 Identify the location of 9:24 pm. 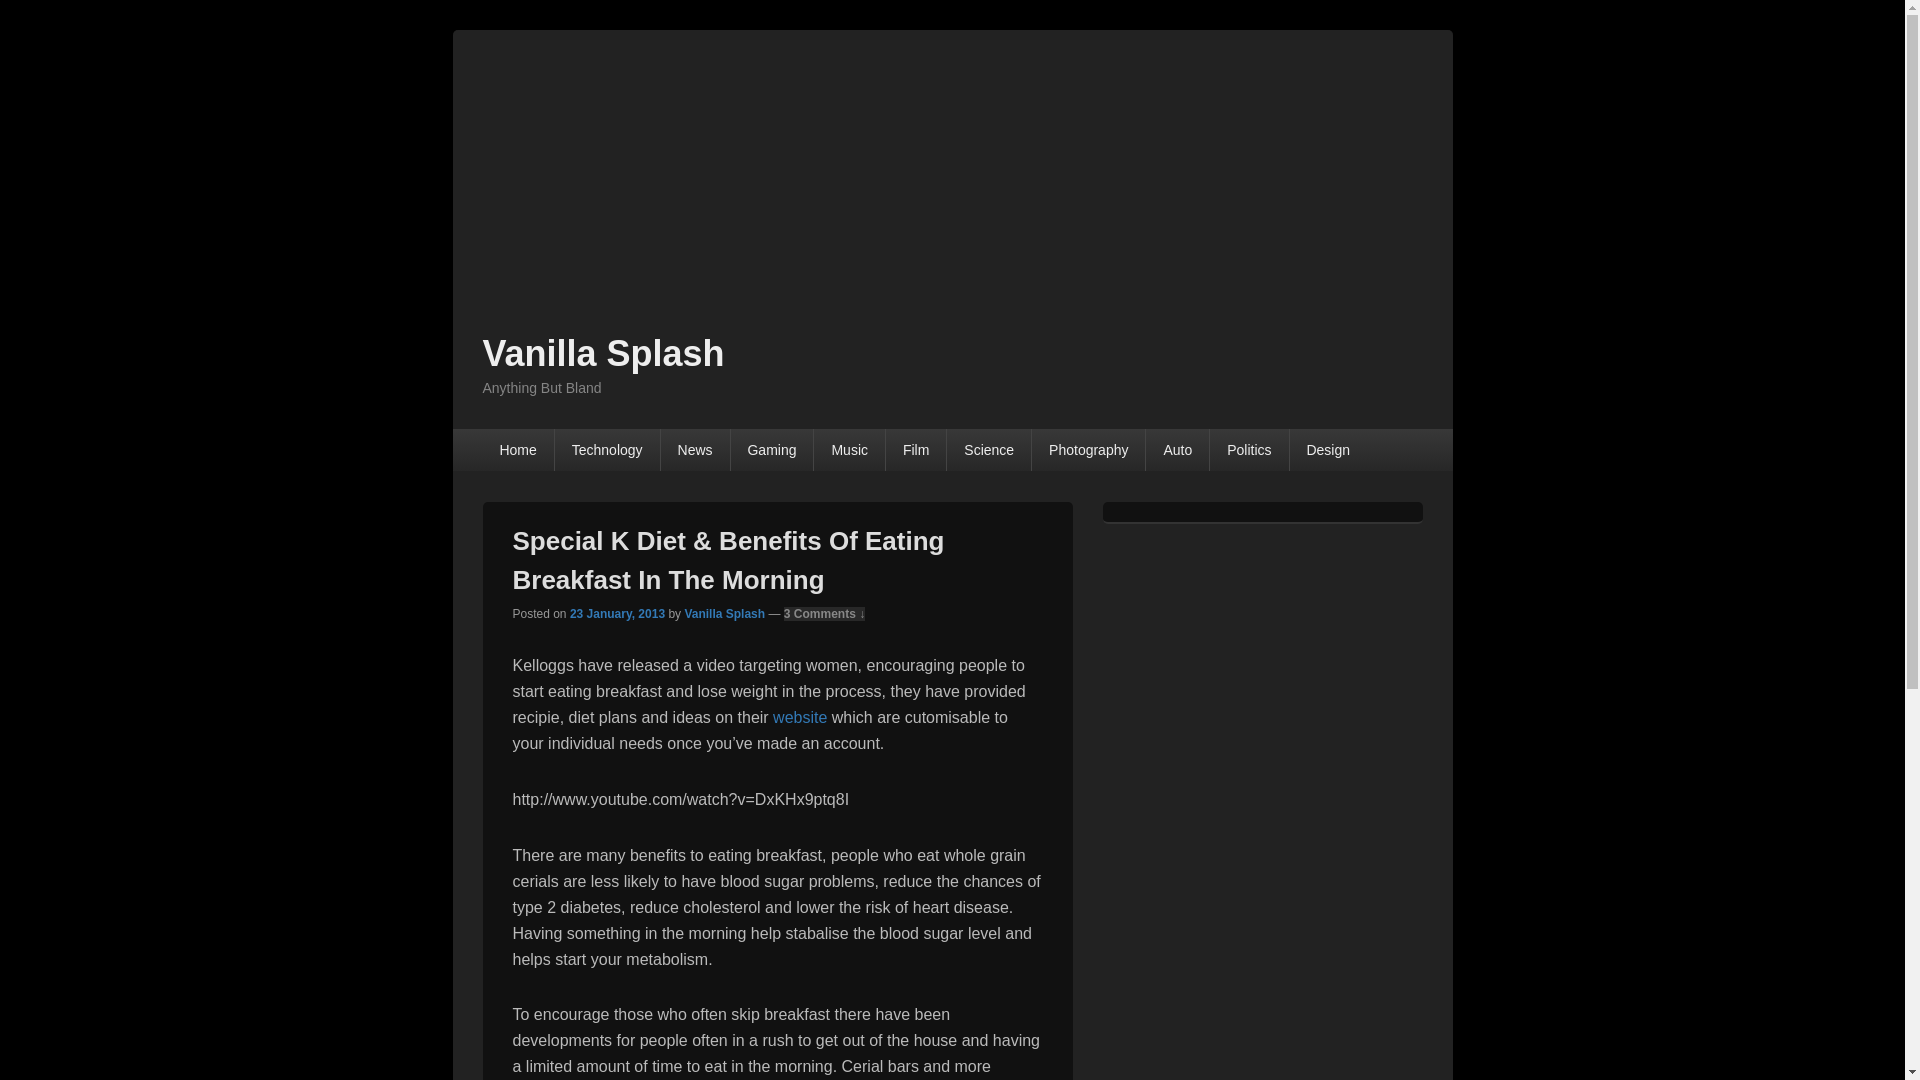
(617, 614).